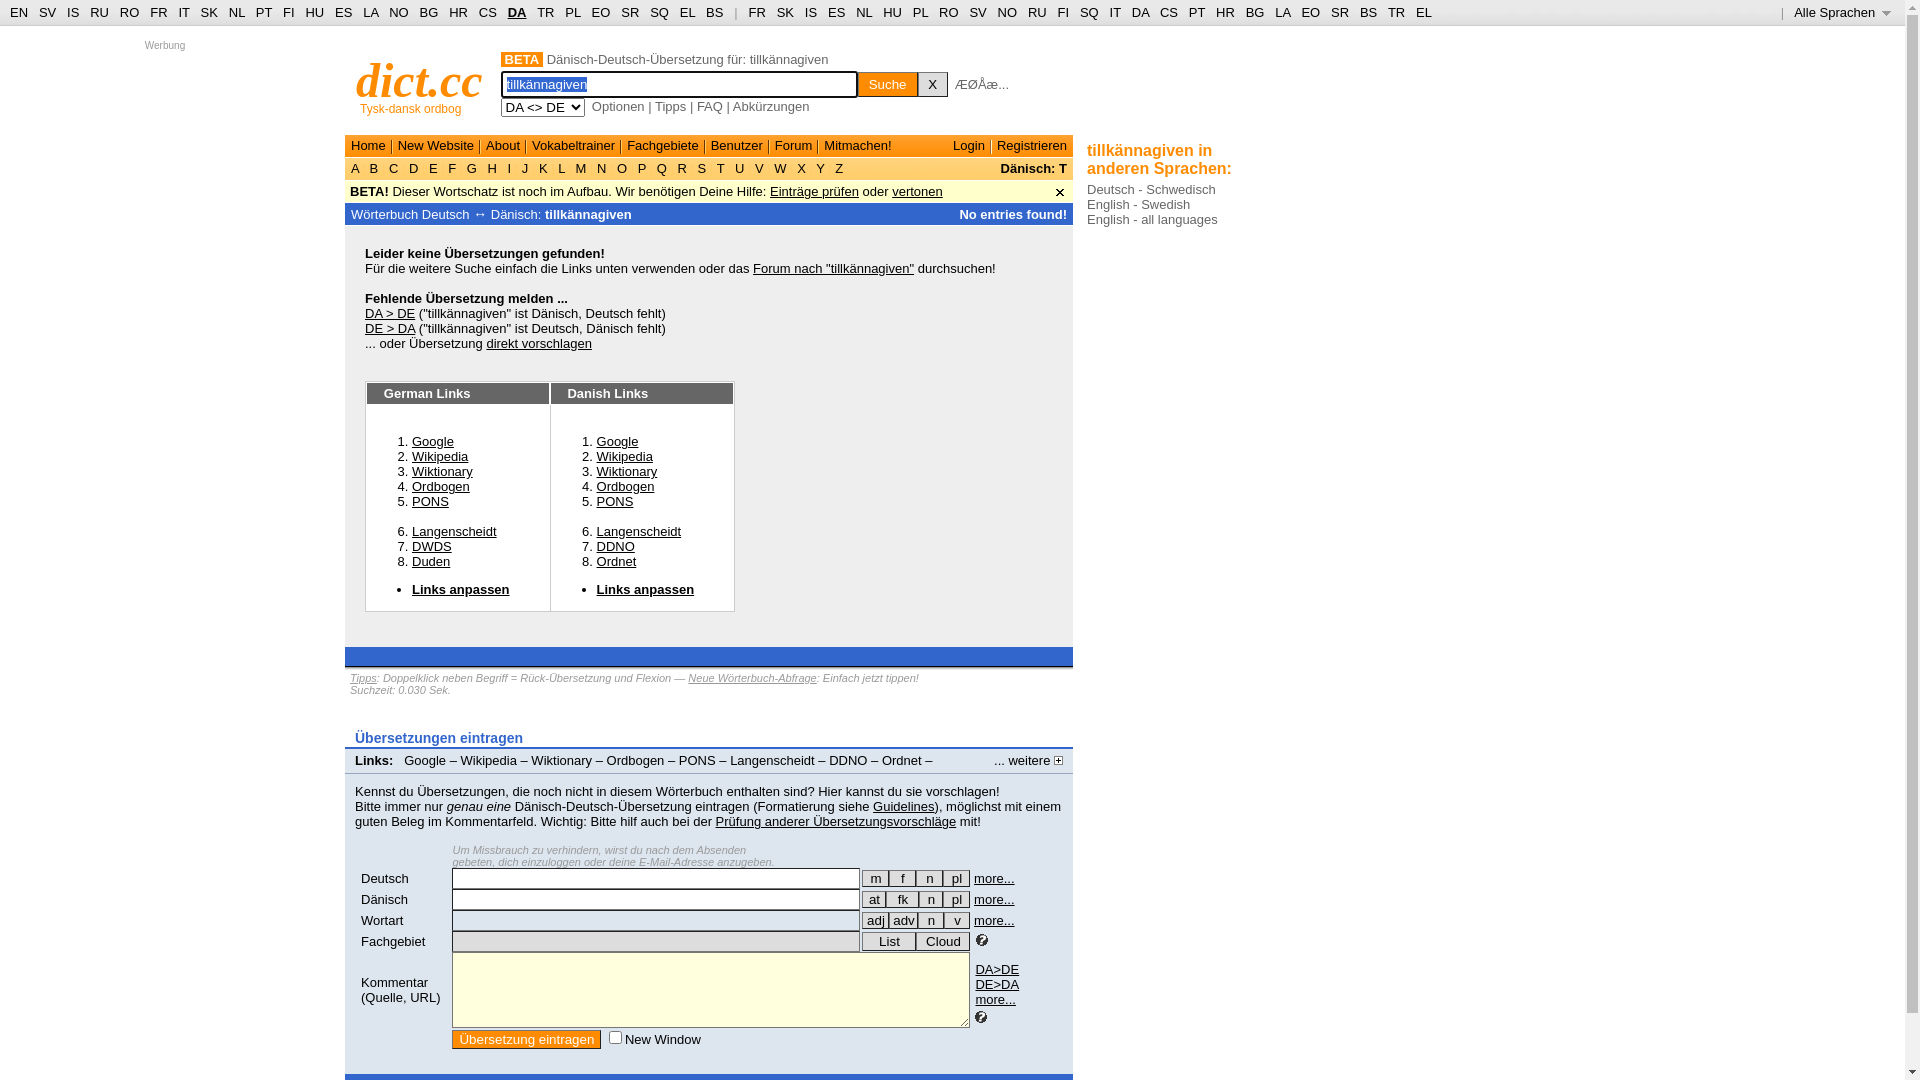  I want to click on DA > DE, so click(390, 314).